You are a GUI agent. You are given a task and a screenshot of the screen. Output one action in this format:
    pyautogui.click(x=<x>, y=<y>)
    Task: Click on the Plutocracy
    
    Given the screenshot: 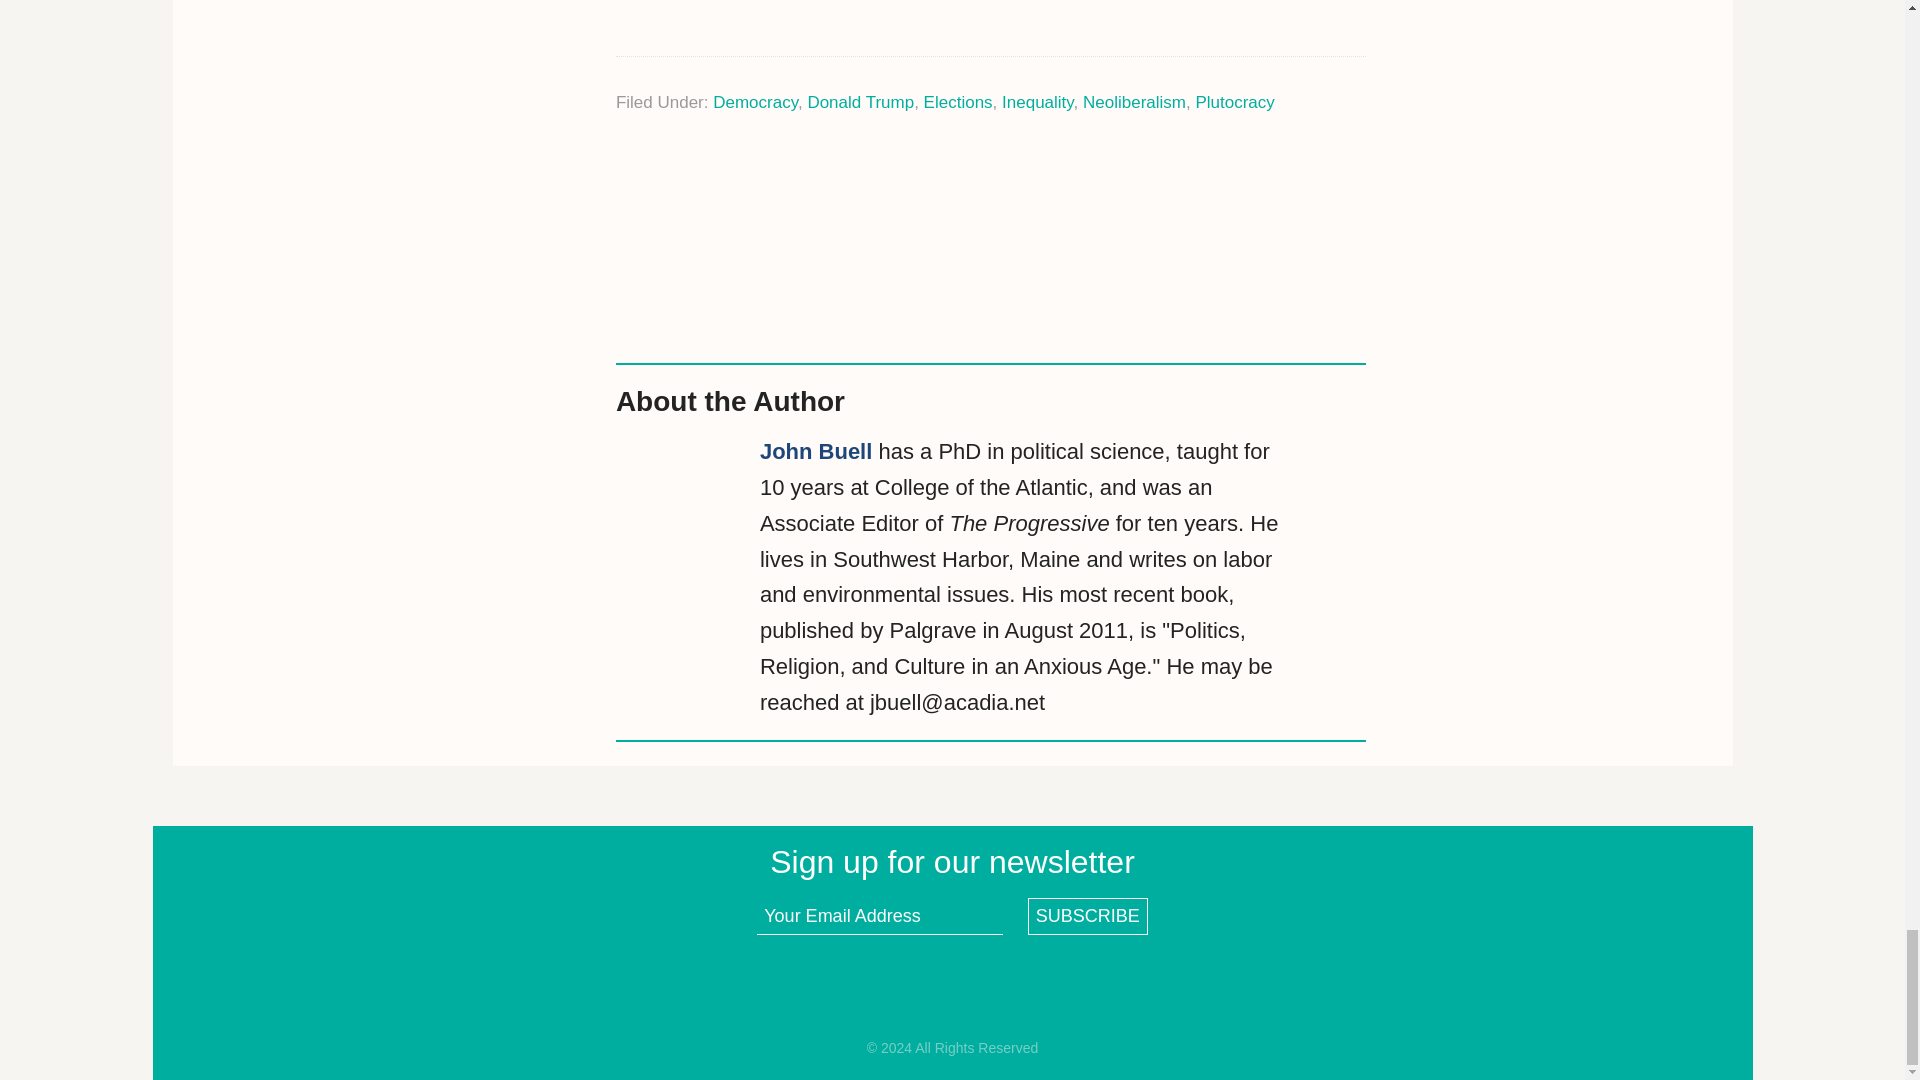 What is the action you would take?
    pyautogui.click(x=1234, y=102)
    